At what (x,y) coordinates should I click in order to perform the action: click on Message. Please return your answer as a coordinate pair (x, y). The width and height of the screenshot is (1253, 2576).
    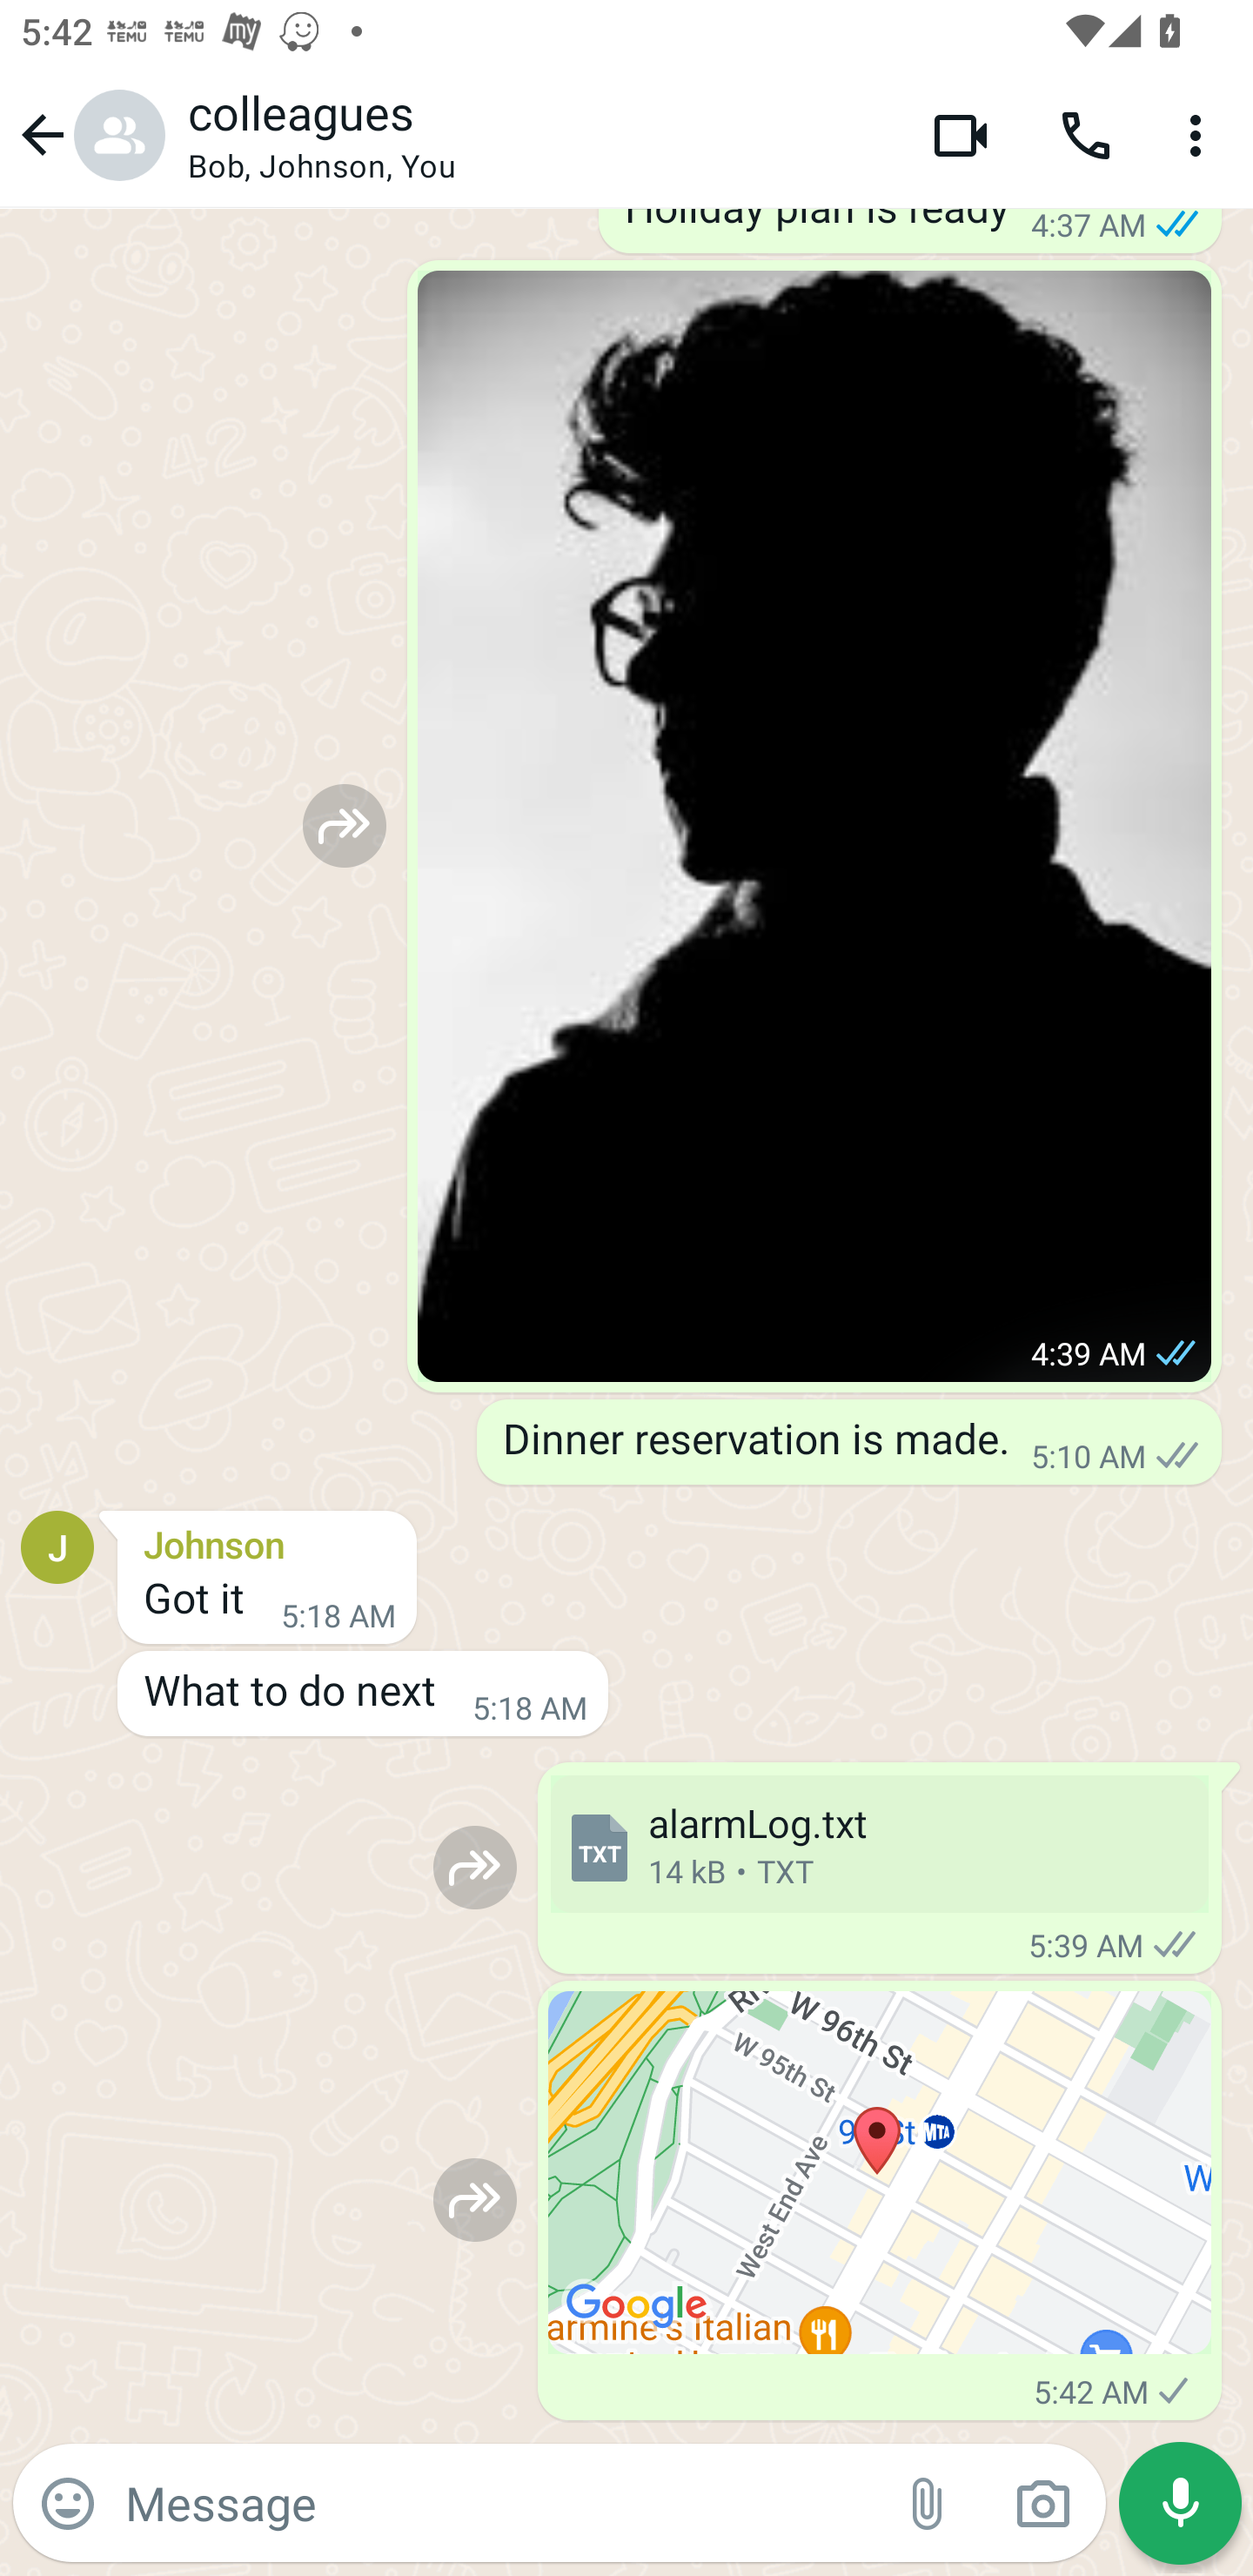
    Looking at the image, I should click on (498, 2502).